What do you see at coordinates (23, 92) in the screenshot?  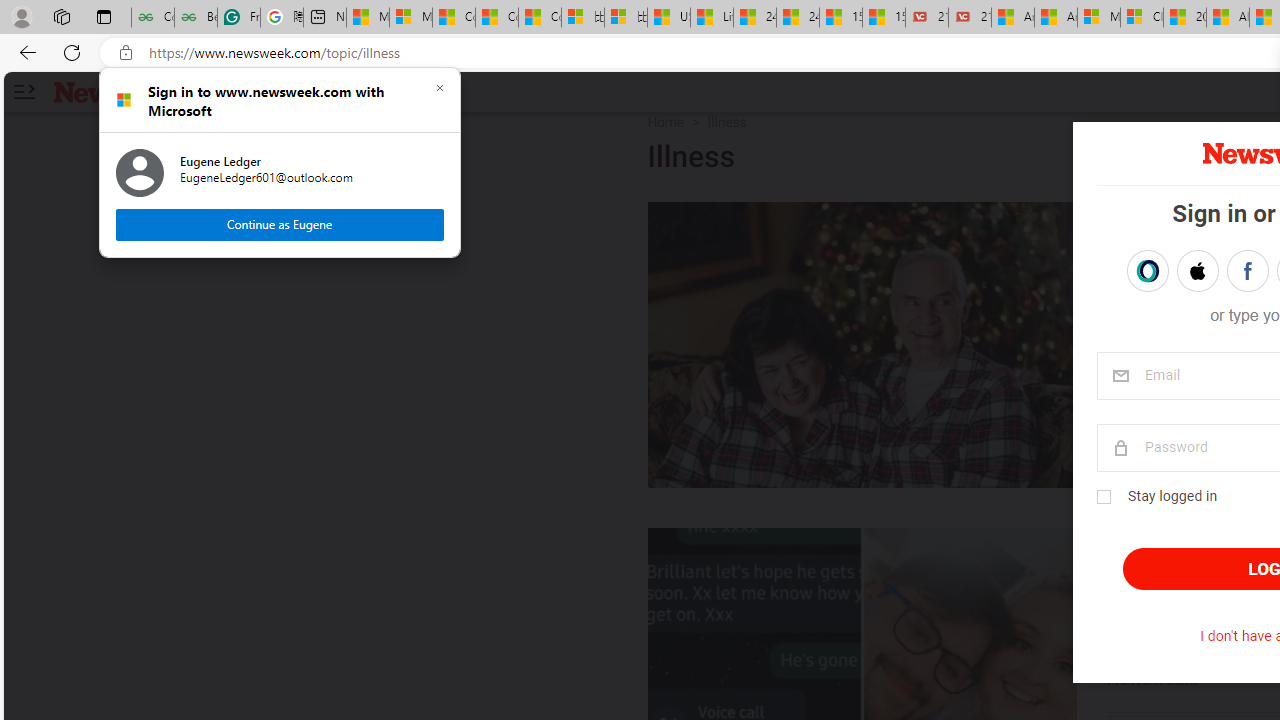 I see `AutomationID: side-arrow` at bounding box center [23, 92].